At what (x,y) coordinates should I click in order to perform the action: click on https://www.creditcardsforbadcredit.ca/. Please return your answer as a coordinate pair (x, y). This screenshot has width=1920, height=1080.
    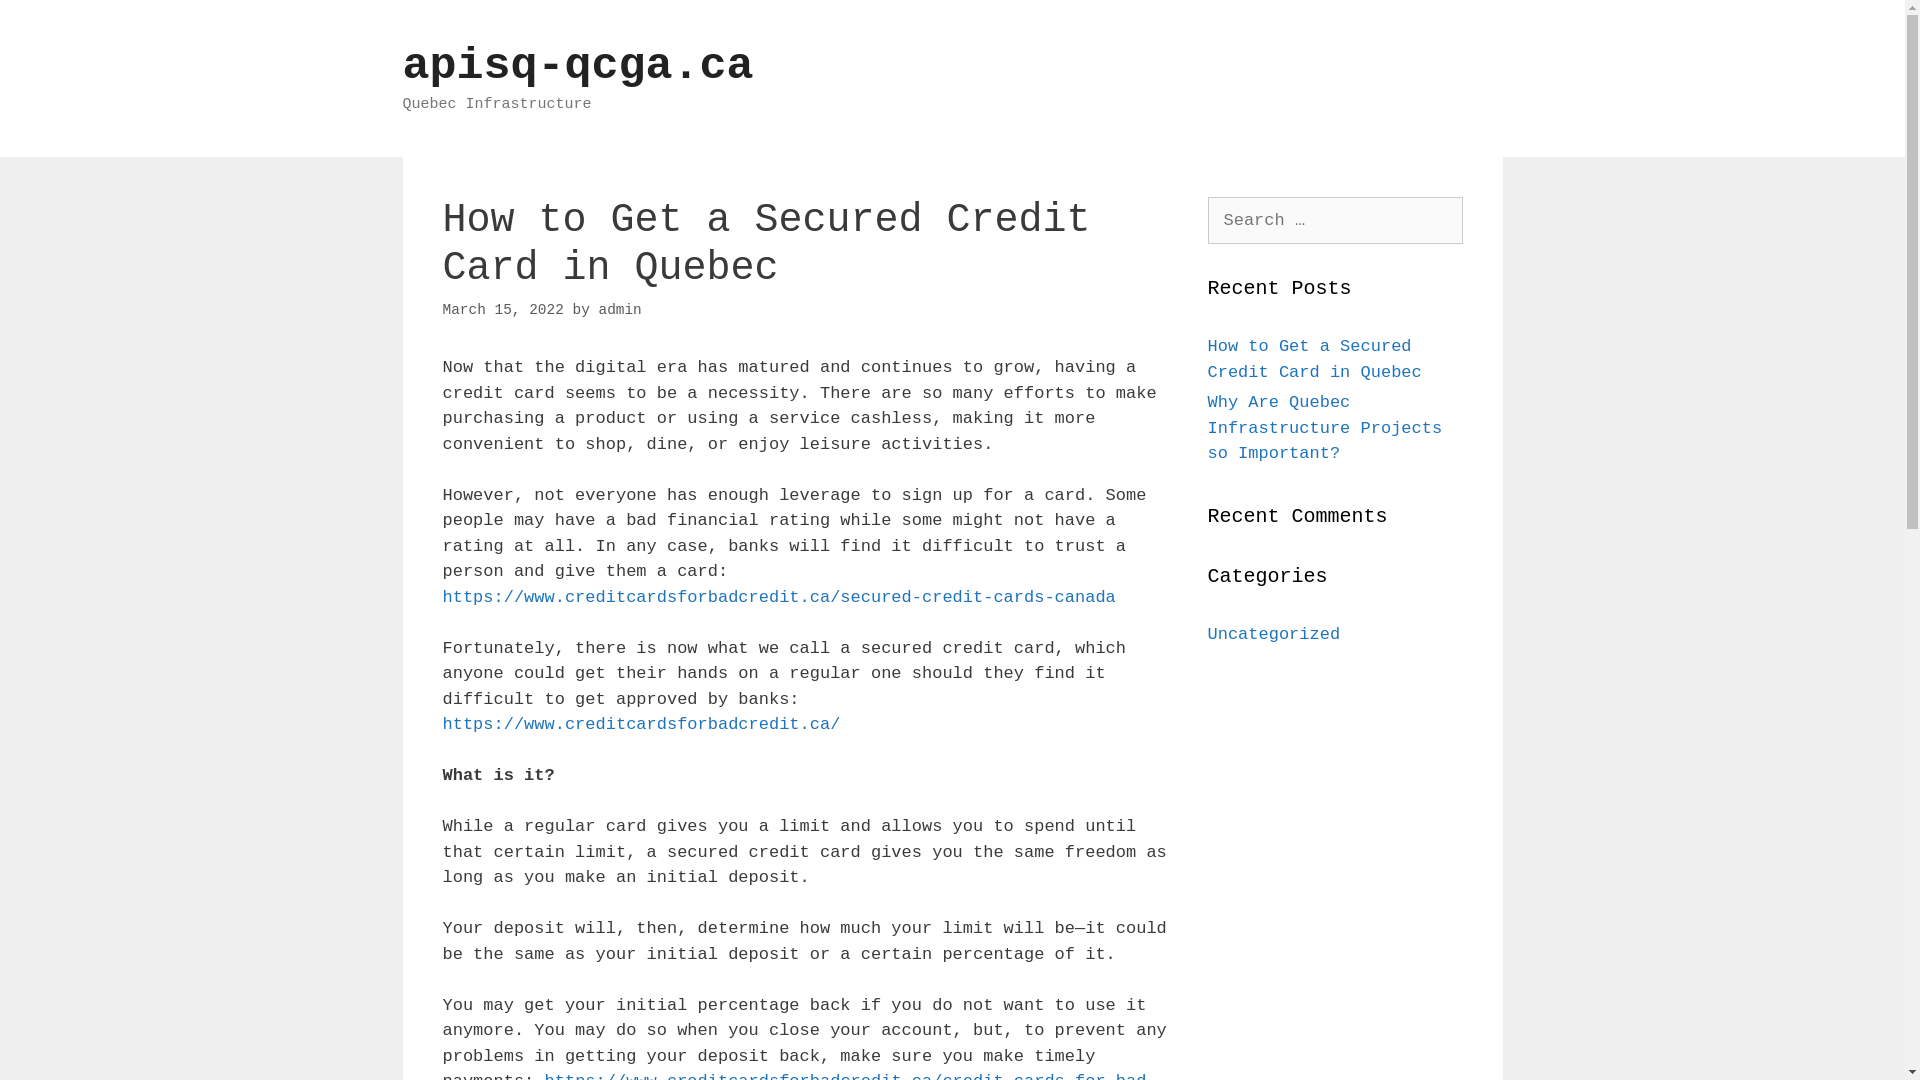
    Looking at the image, I should click on (641, 724).